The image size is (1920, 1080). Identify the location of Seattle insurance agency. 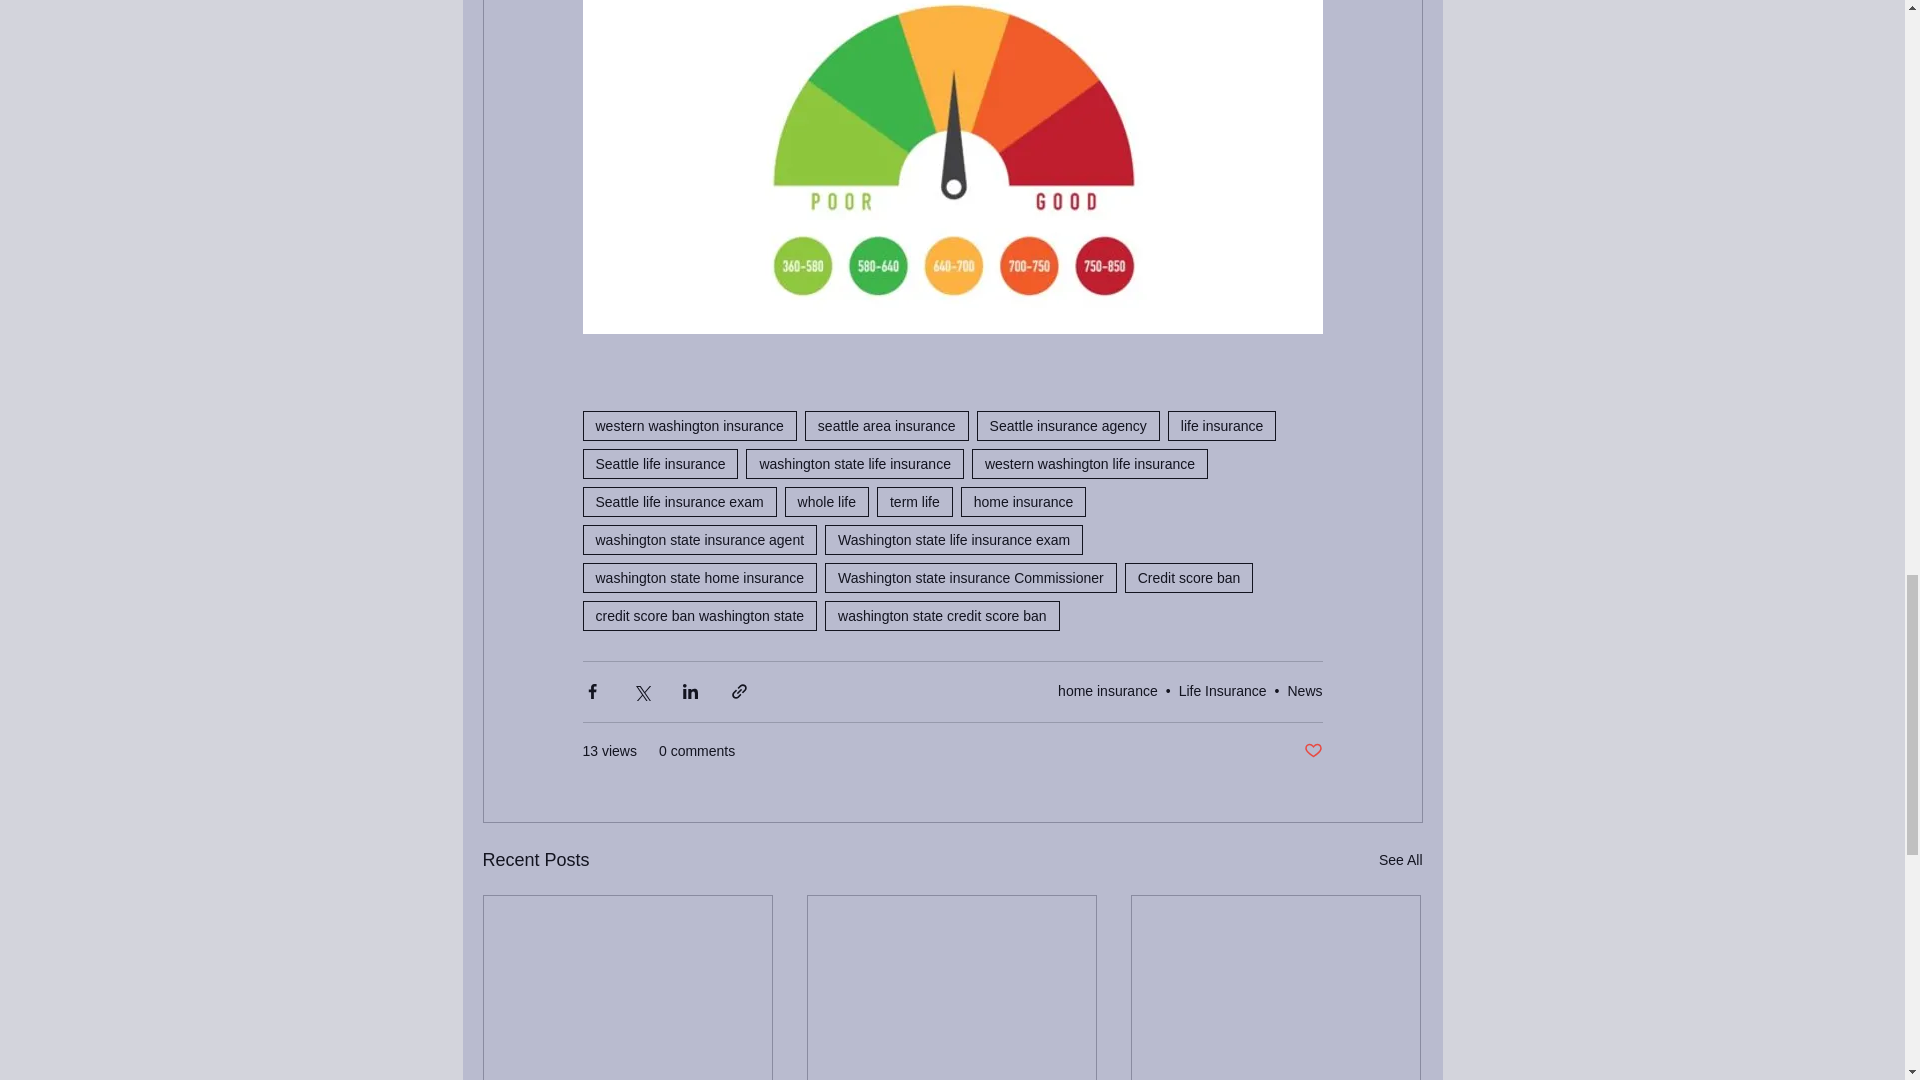
(1068, 426).